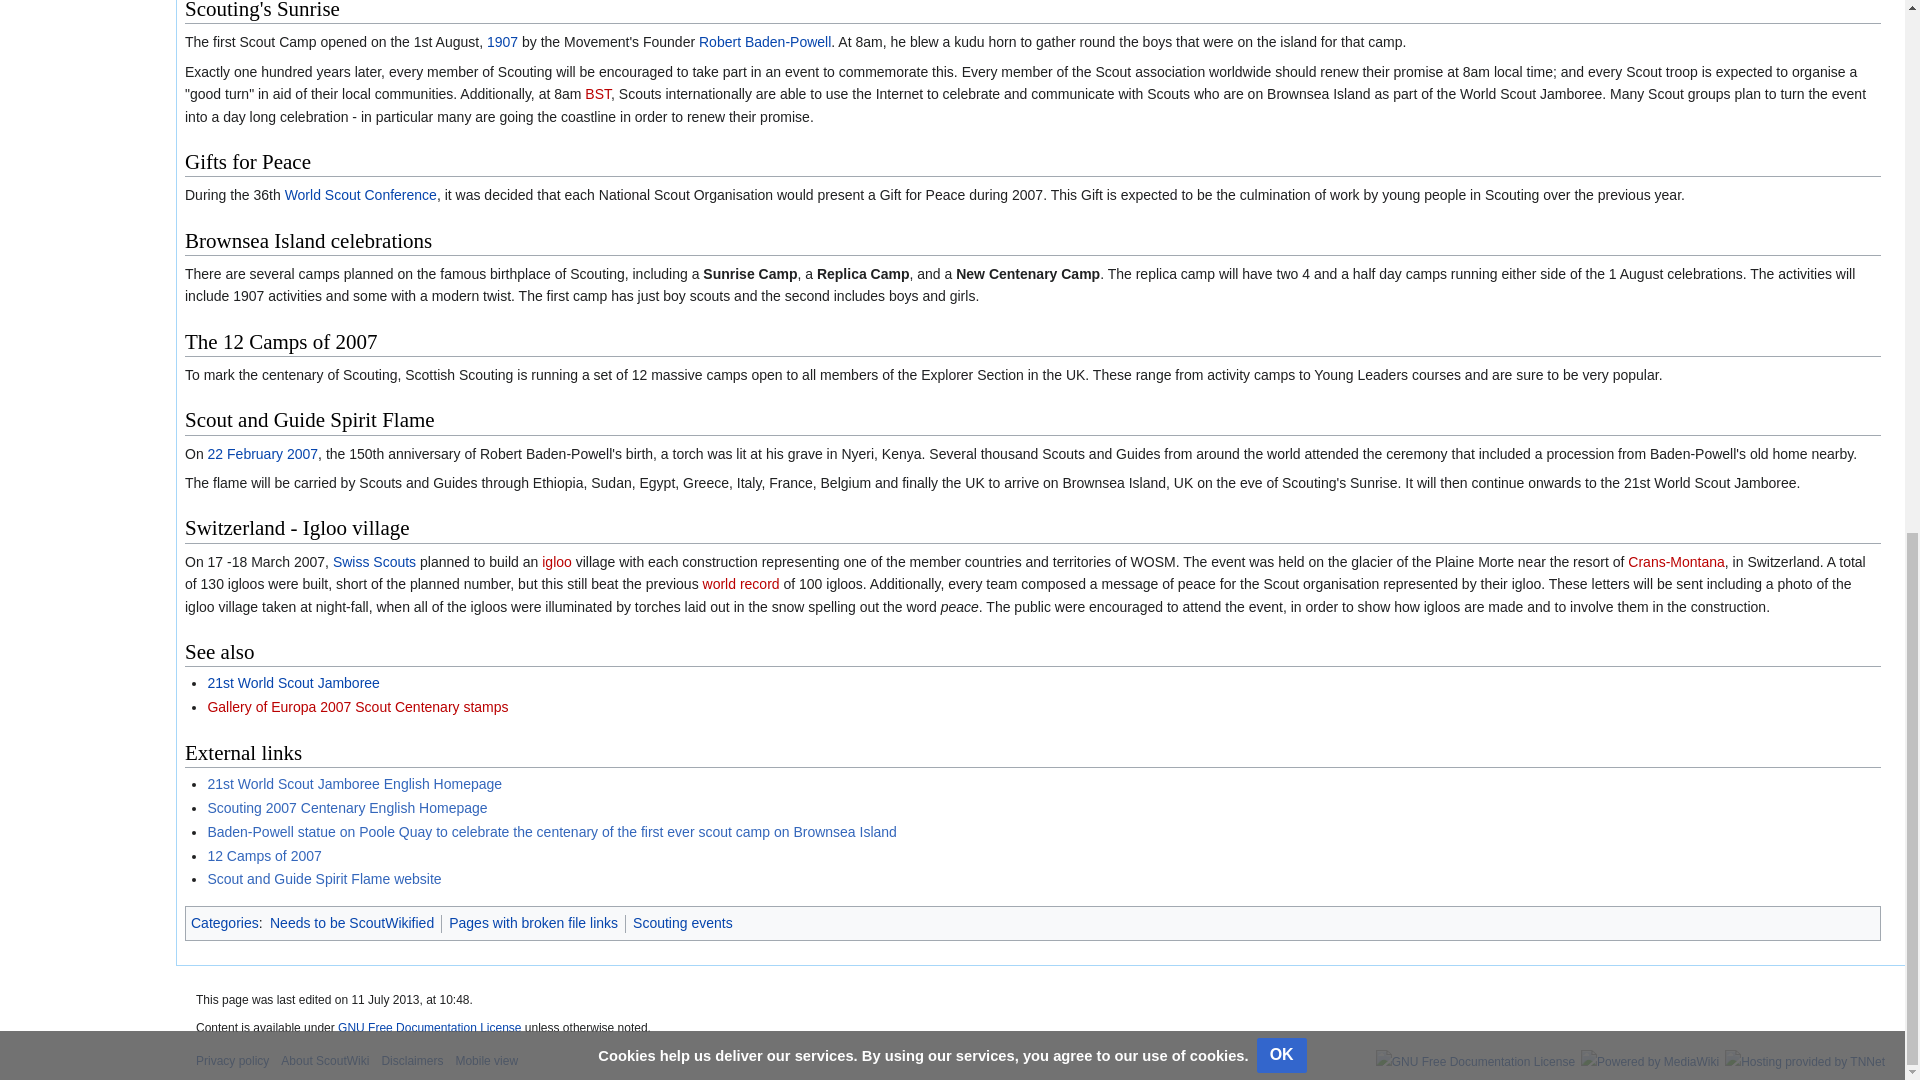 This screenshot has height=1080, width=1920. Describe the element at coordinates (360, 194) in the screenshot. I see `World Scout Conference` at that location.